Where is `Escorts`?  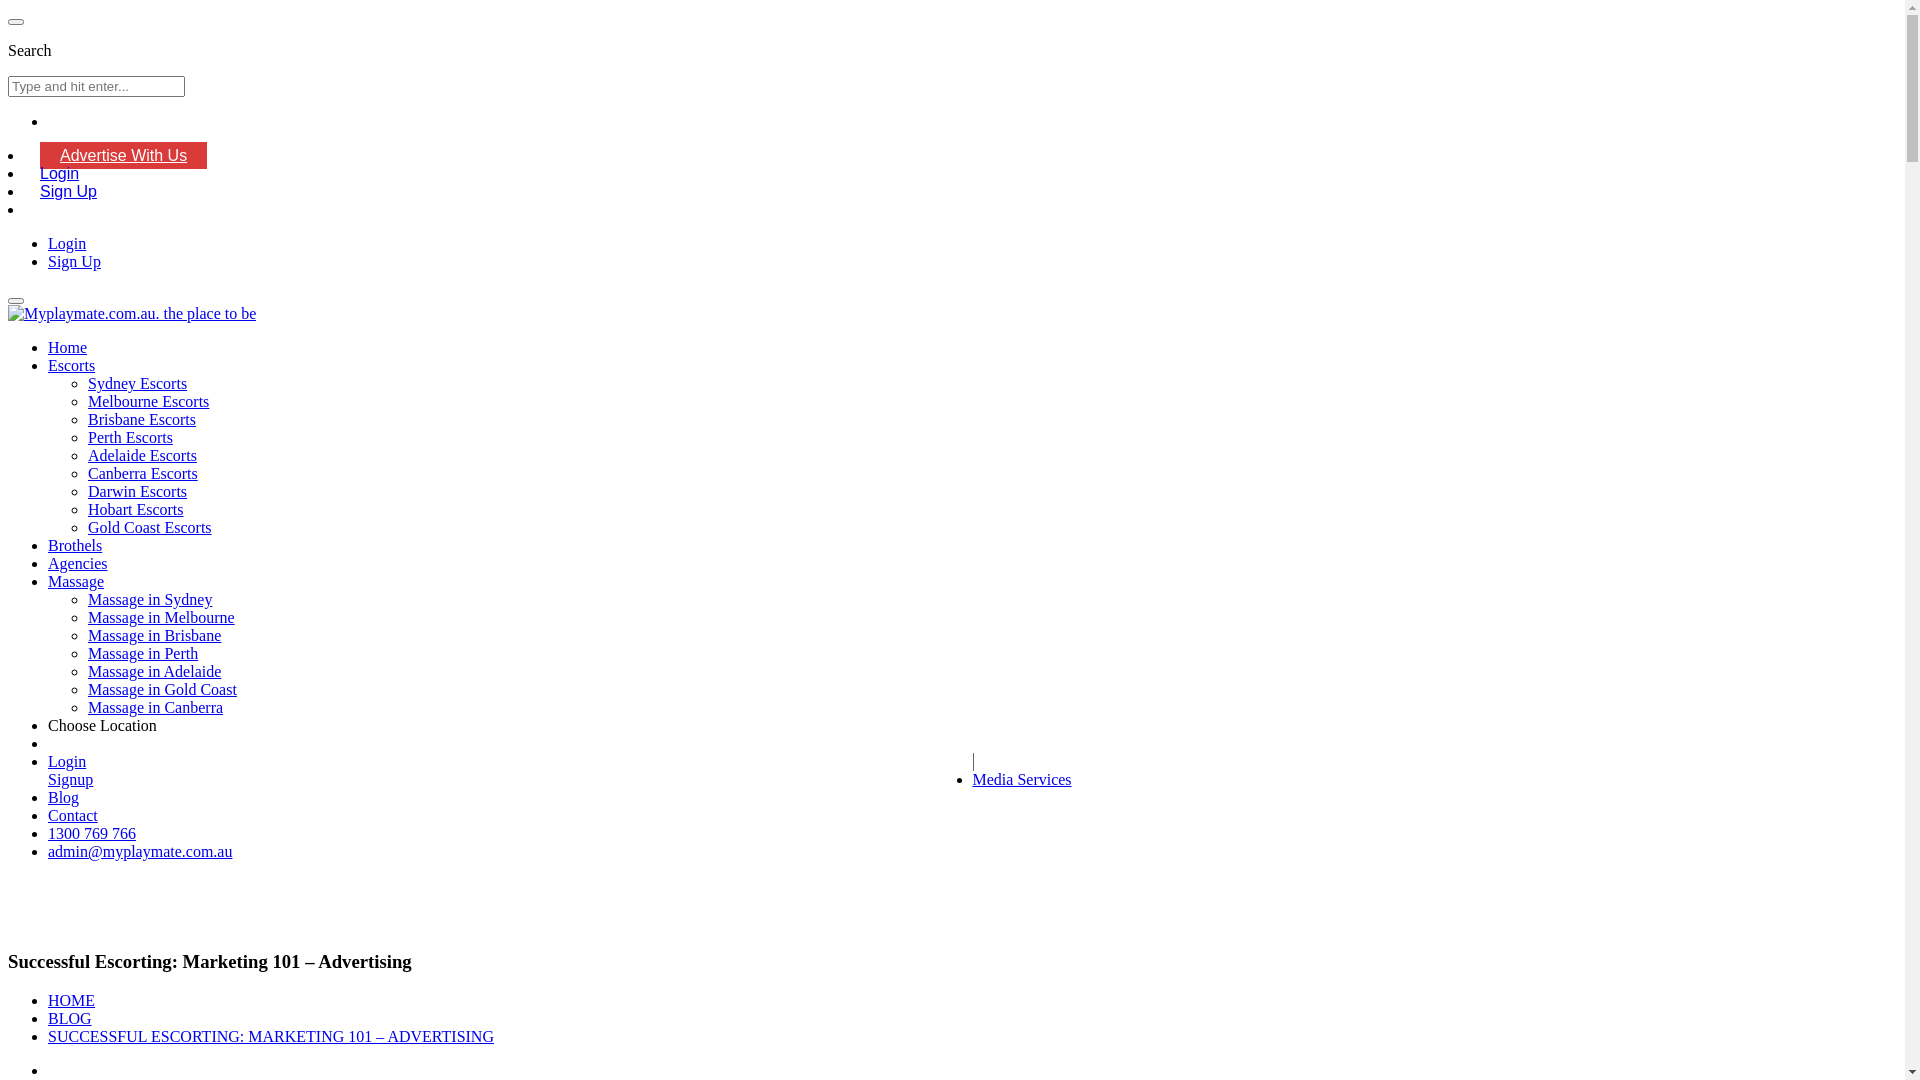
Escorts is located at coordinates (72, 365).